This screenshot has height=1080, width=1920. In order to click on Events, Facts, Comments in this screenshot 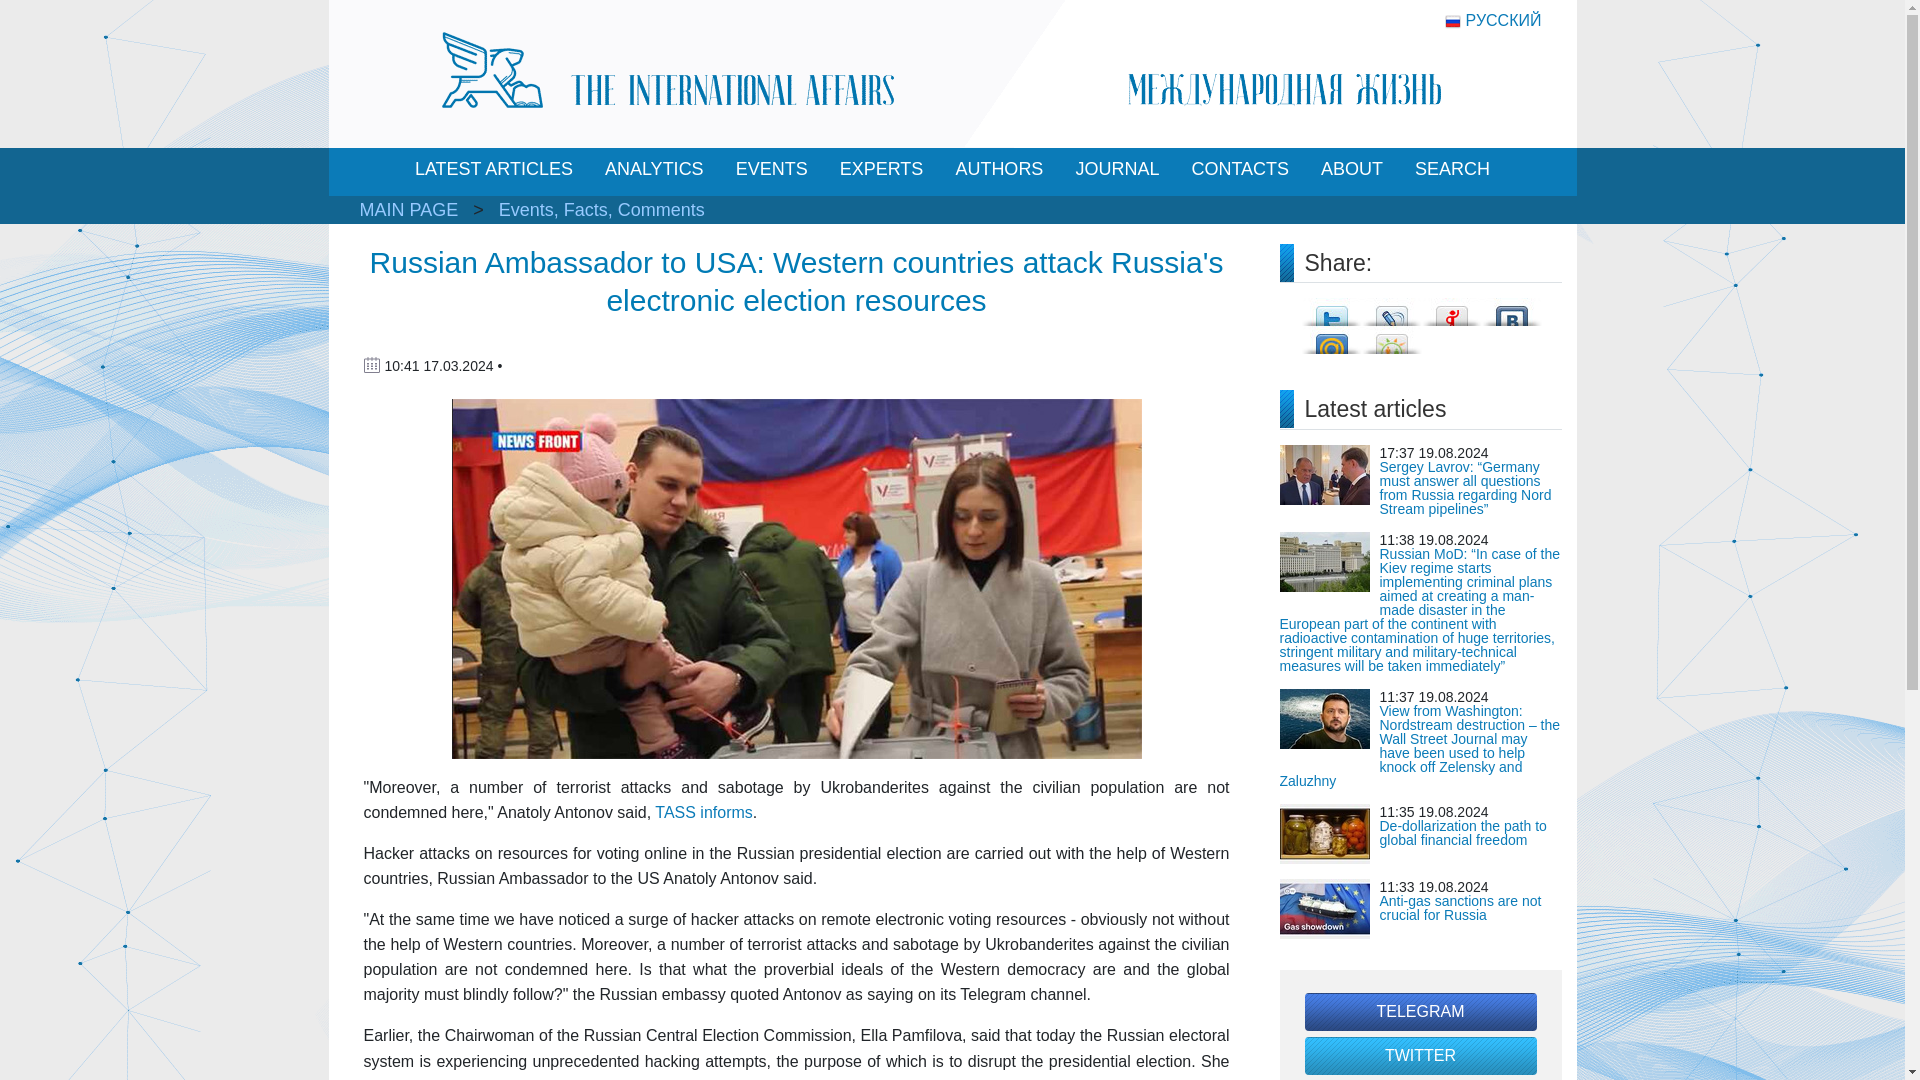, I will do `click(602, 210)`.